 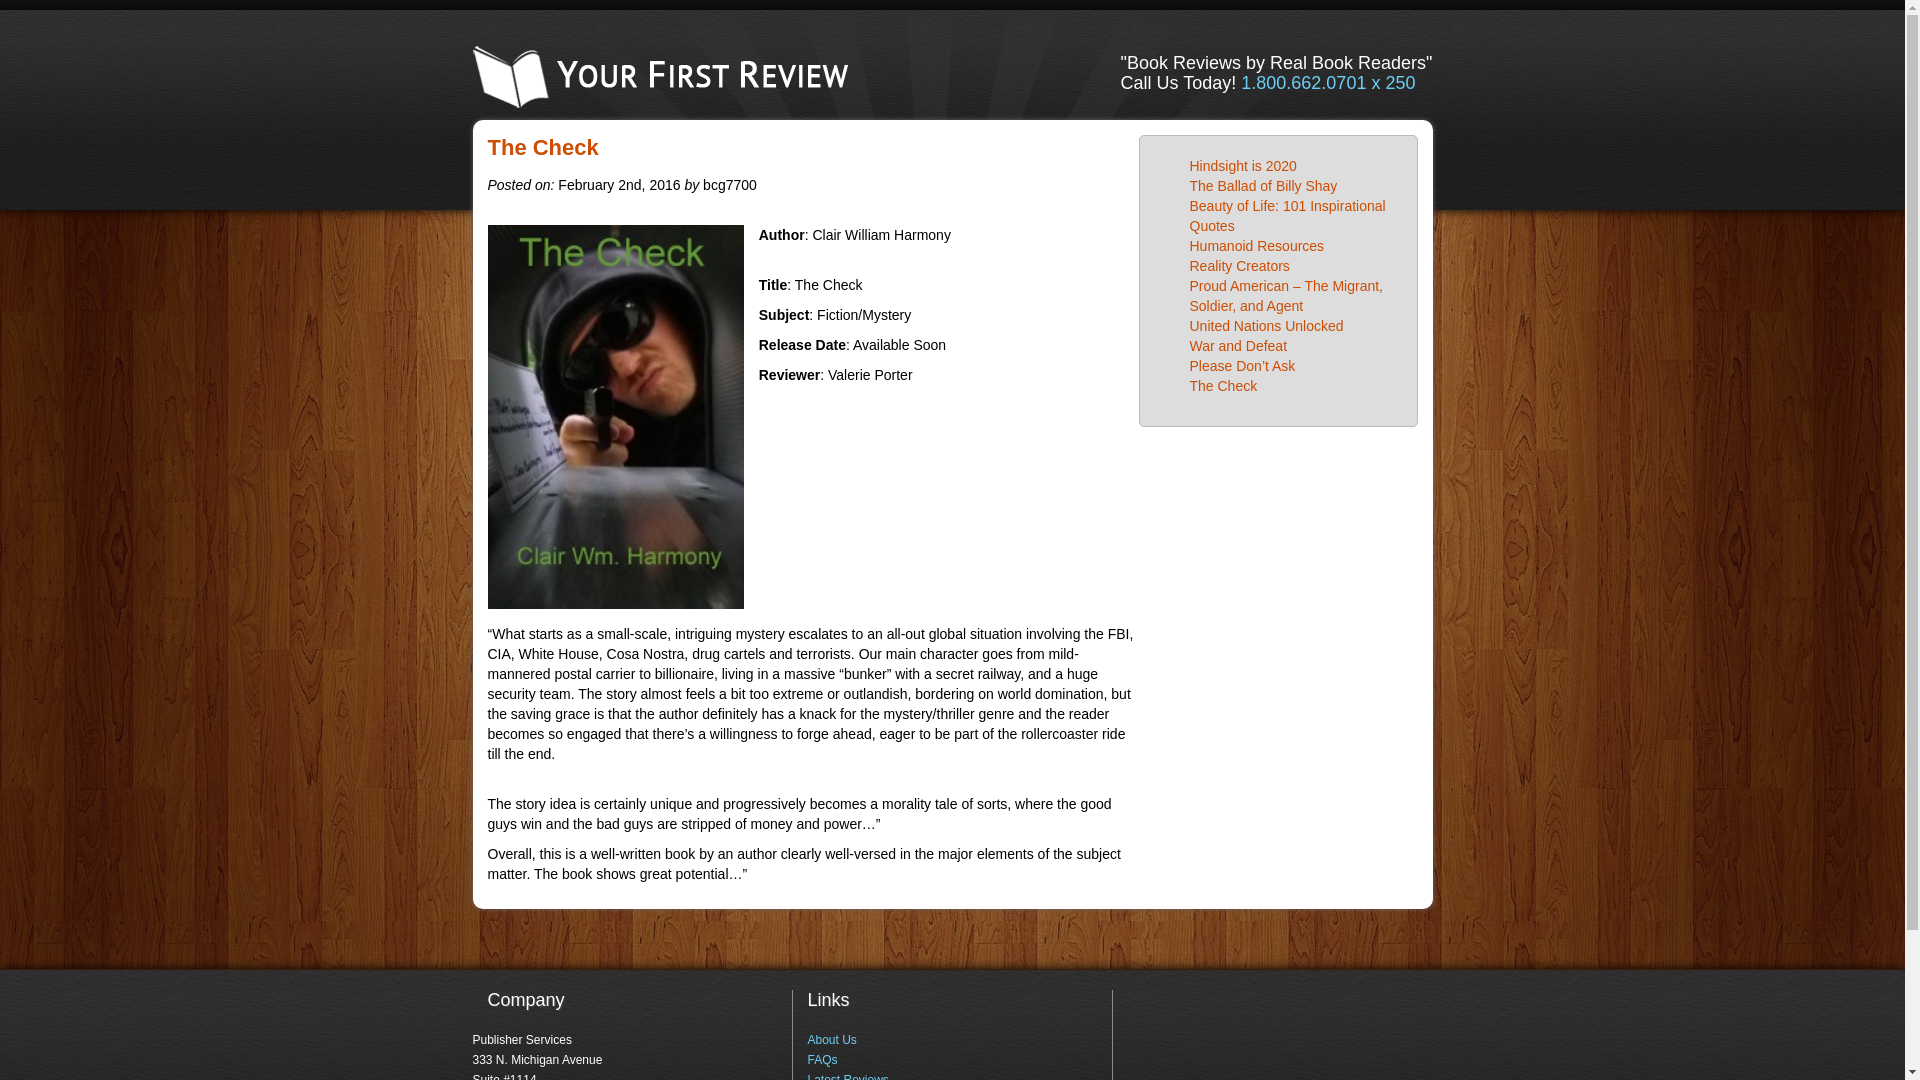 I want to click on Hindsight is 2020, so click(x=1244, y=165).